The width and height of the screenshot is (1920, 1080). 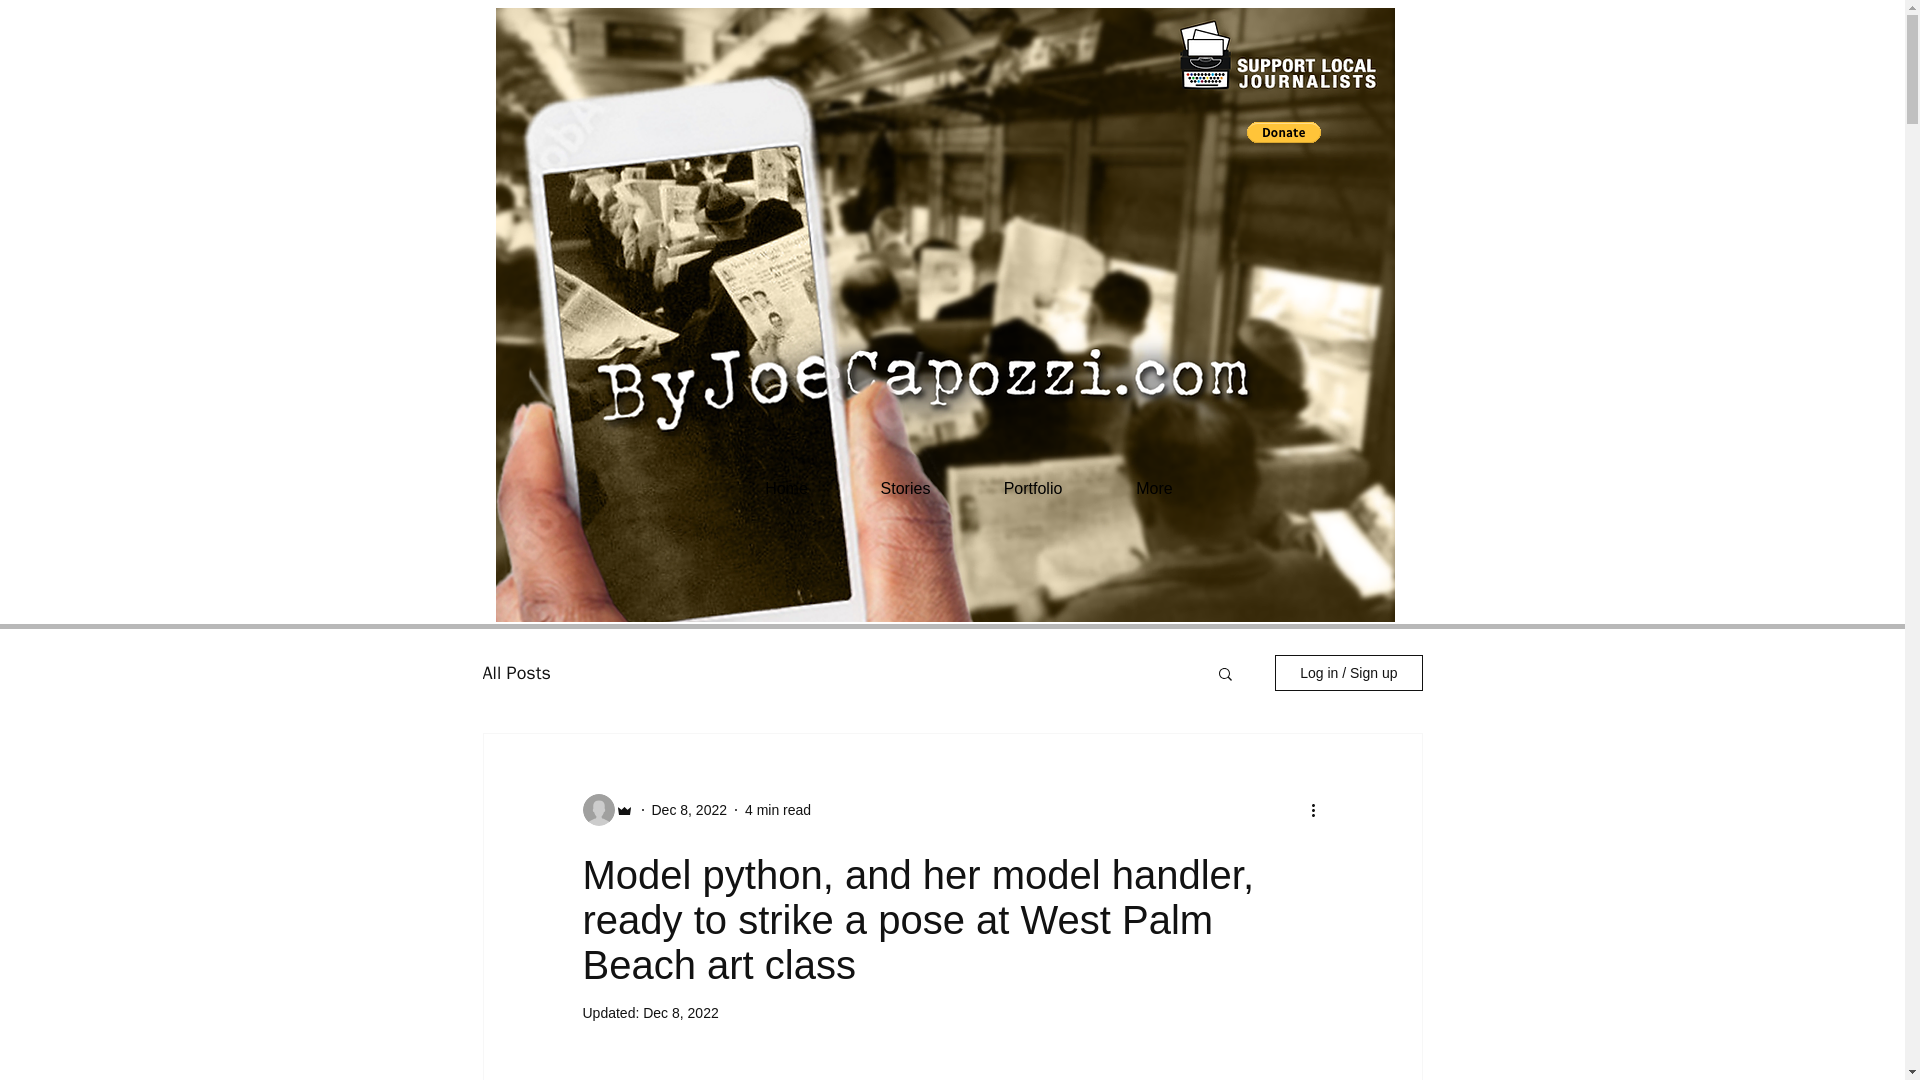 What do you see at coordinates (904, 489) in the screenshot?
I see `Stories` at bounding box center [904, 489].